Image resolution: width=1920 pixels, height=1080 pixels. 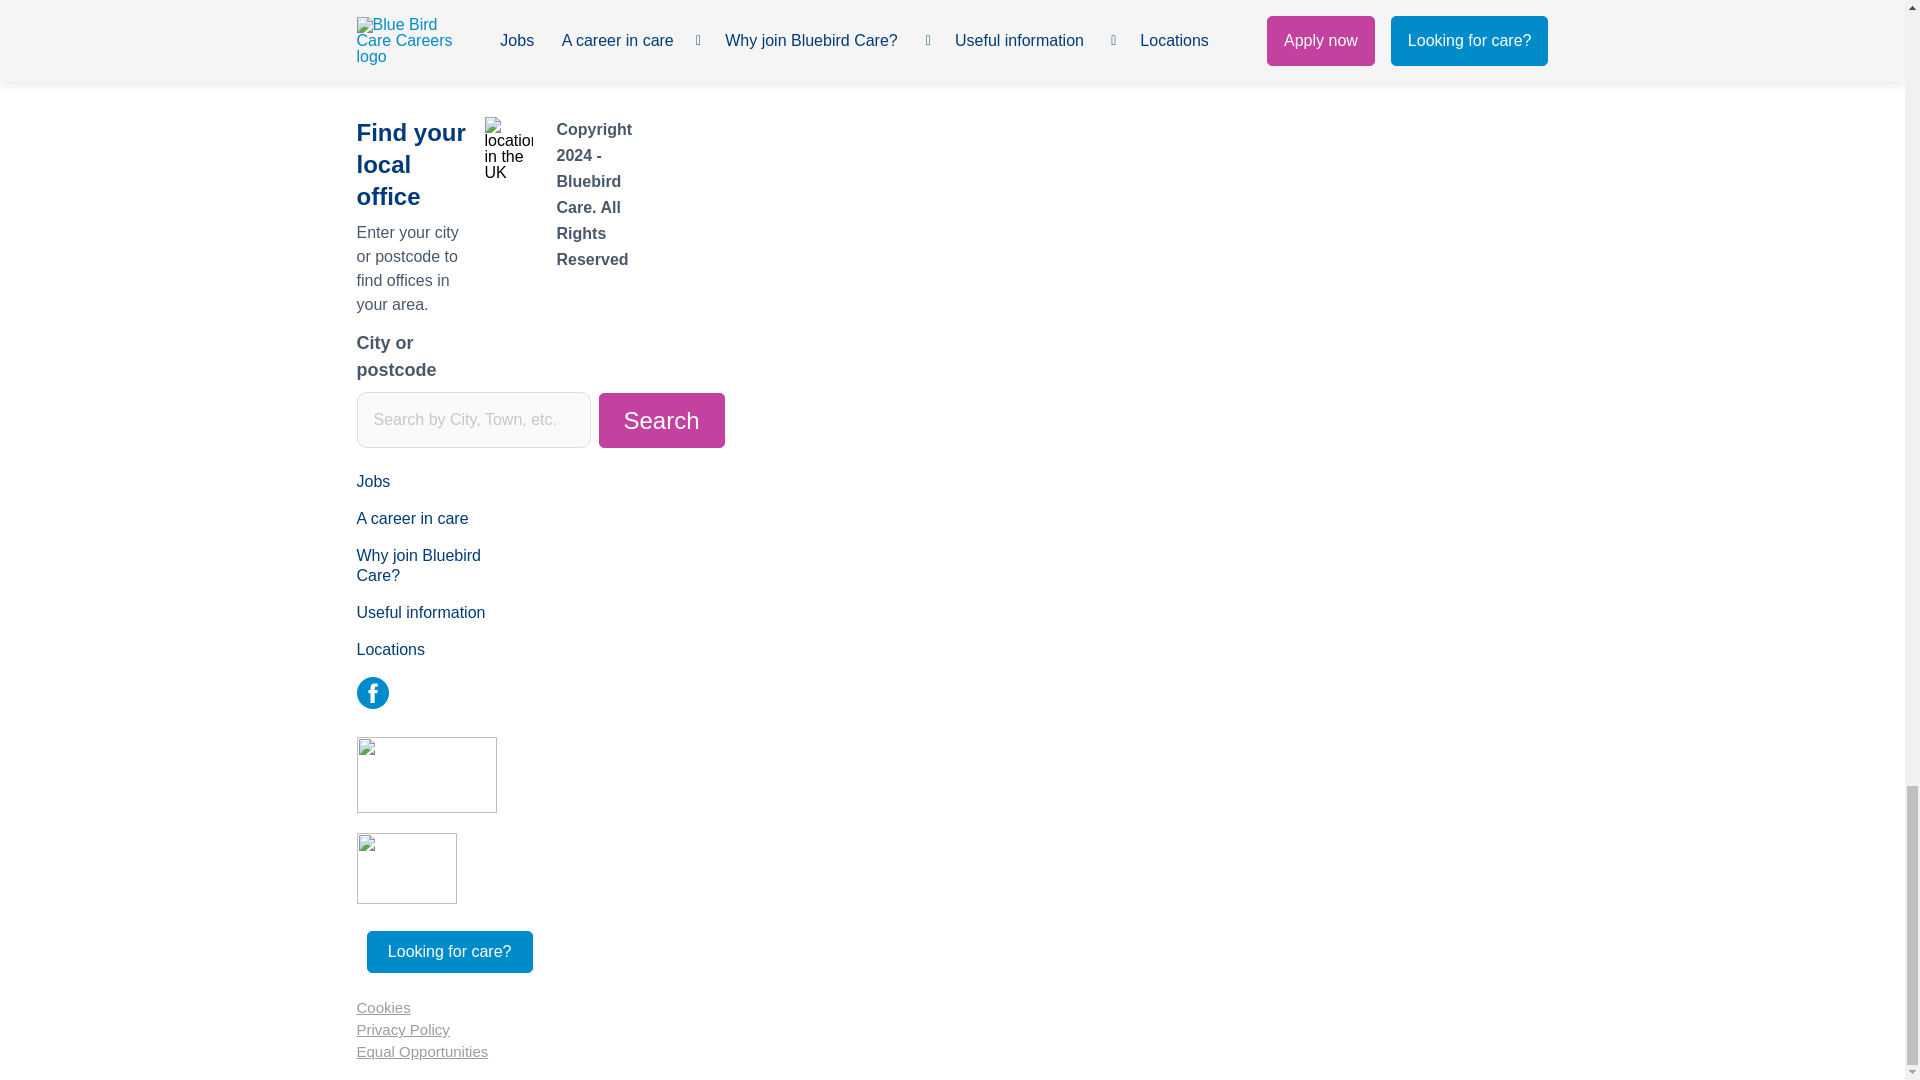 I want to click on Jobs, so click(x=440, y=482).